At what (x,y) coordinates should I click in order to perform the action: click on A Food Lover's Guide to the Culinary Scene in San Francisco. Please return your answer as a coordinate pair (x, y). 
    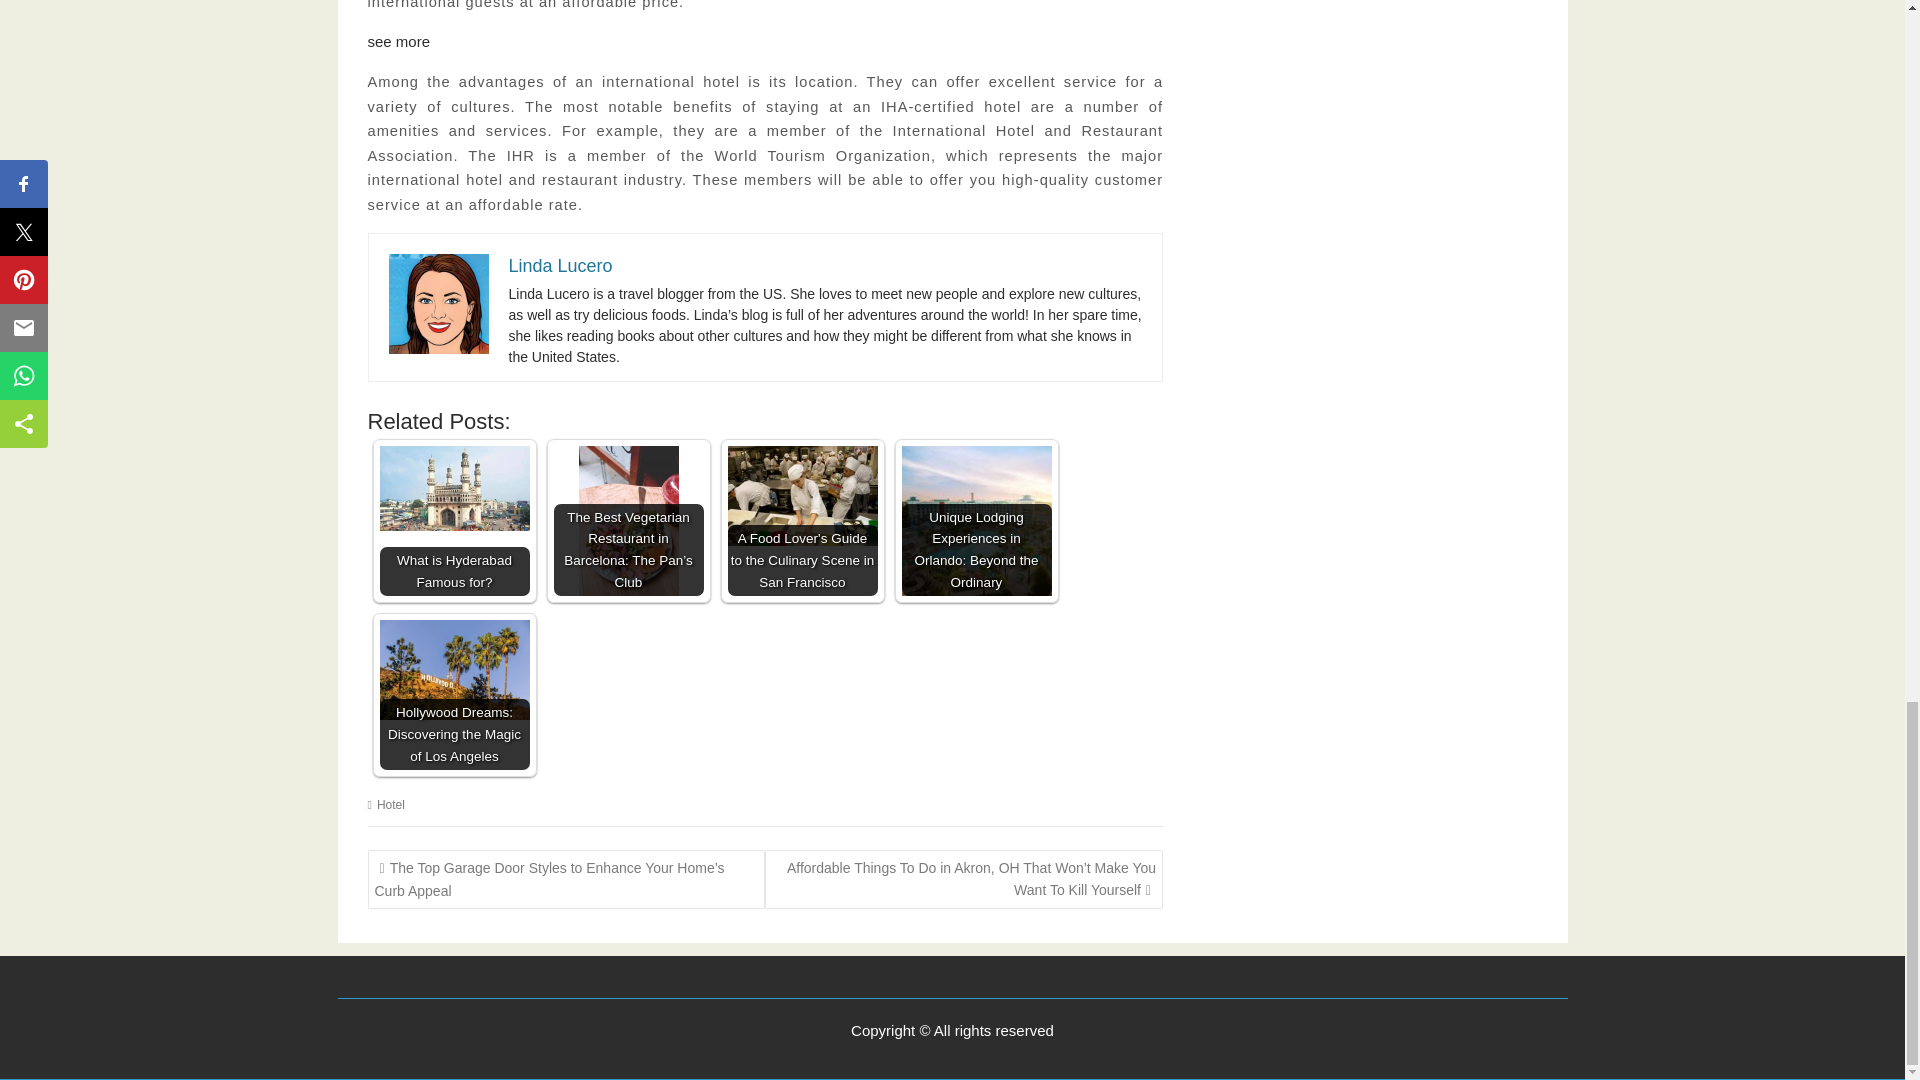
    Looking at the image, I should click on (802, 496).